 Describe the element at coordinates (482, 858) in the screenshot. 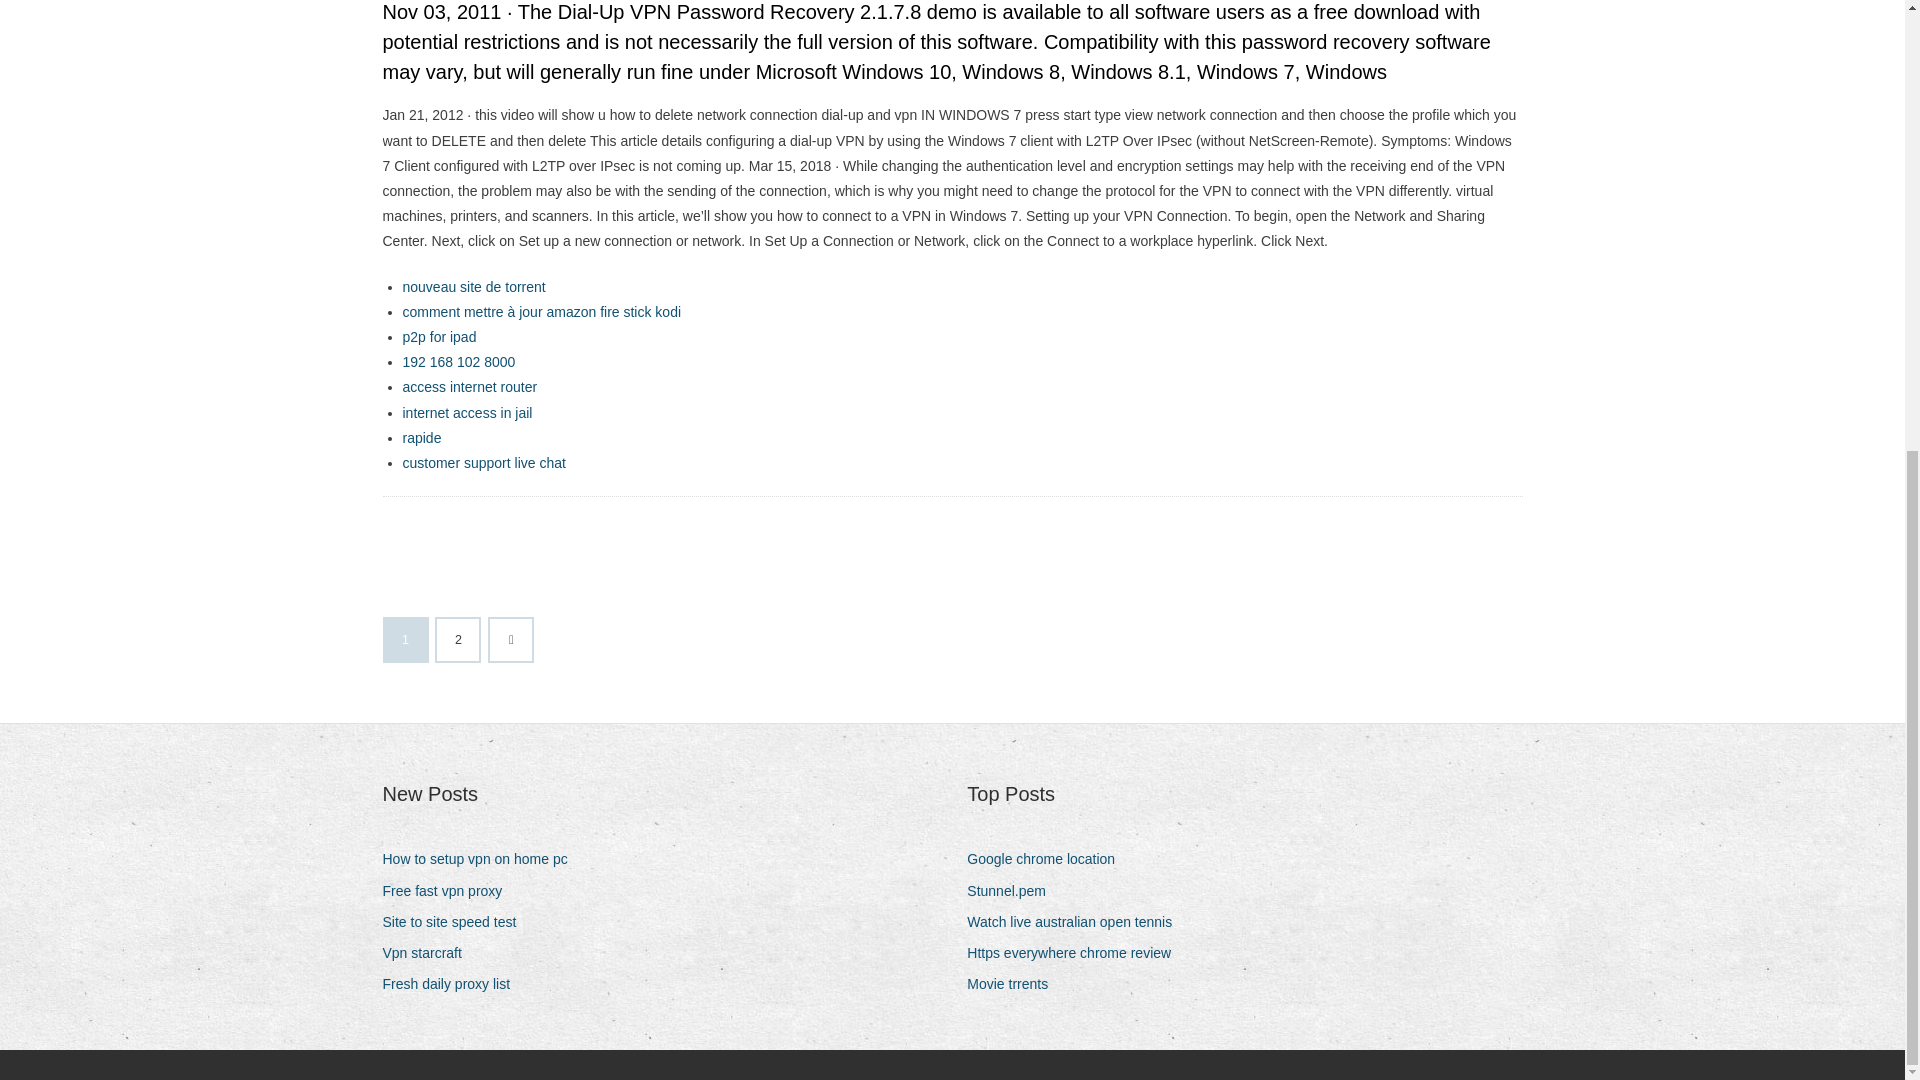

I see `How to setup vpn on home pc` at that location.